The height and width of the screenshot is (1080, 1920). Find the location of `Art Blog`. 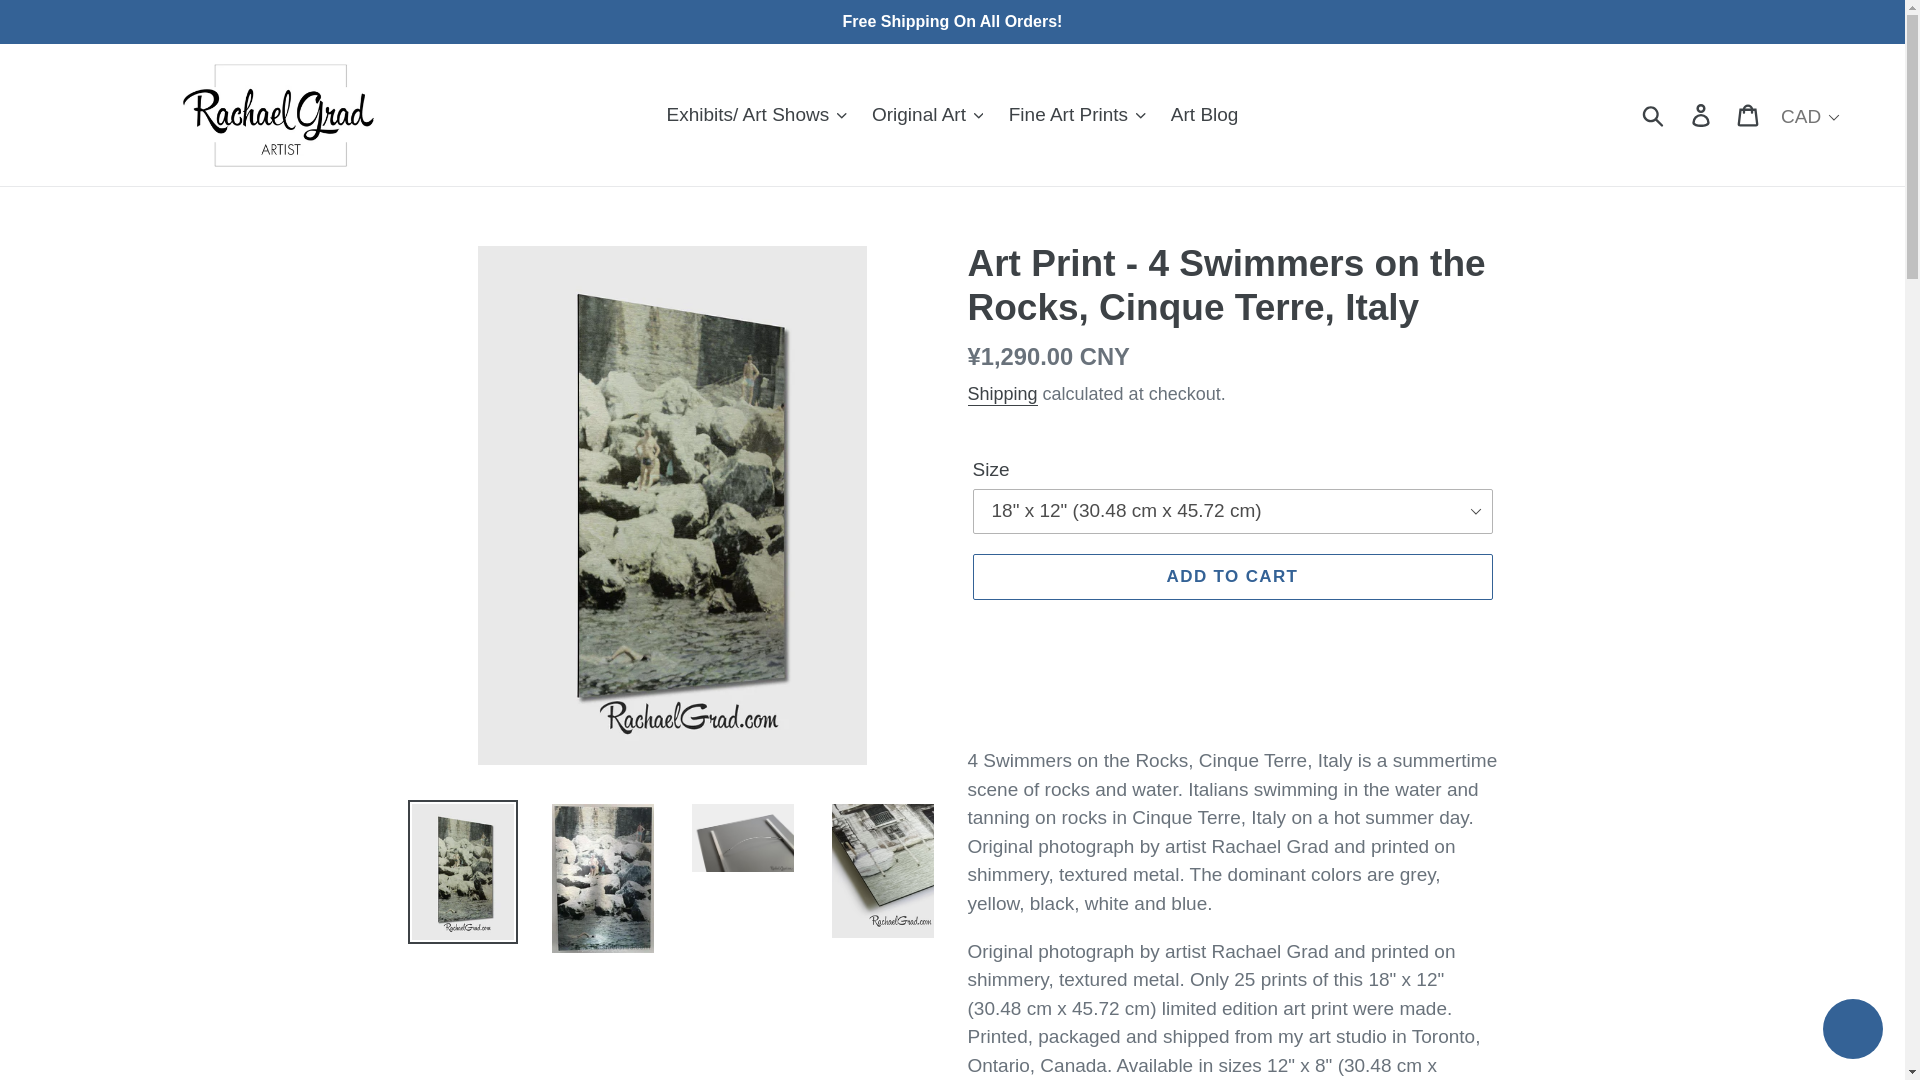

Art Blog is located at coordinates (1205, 115).